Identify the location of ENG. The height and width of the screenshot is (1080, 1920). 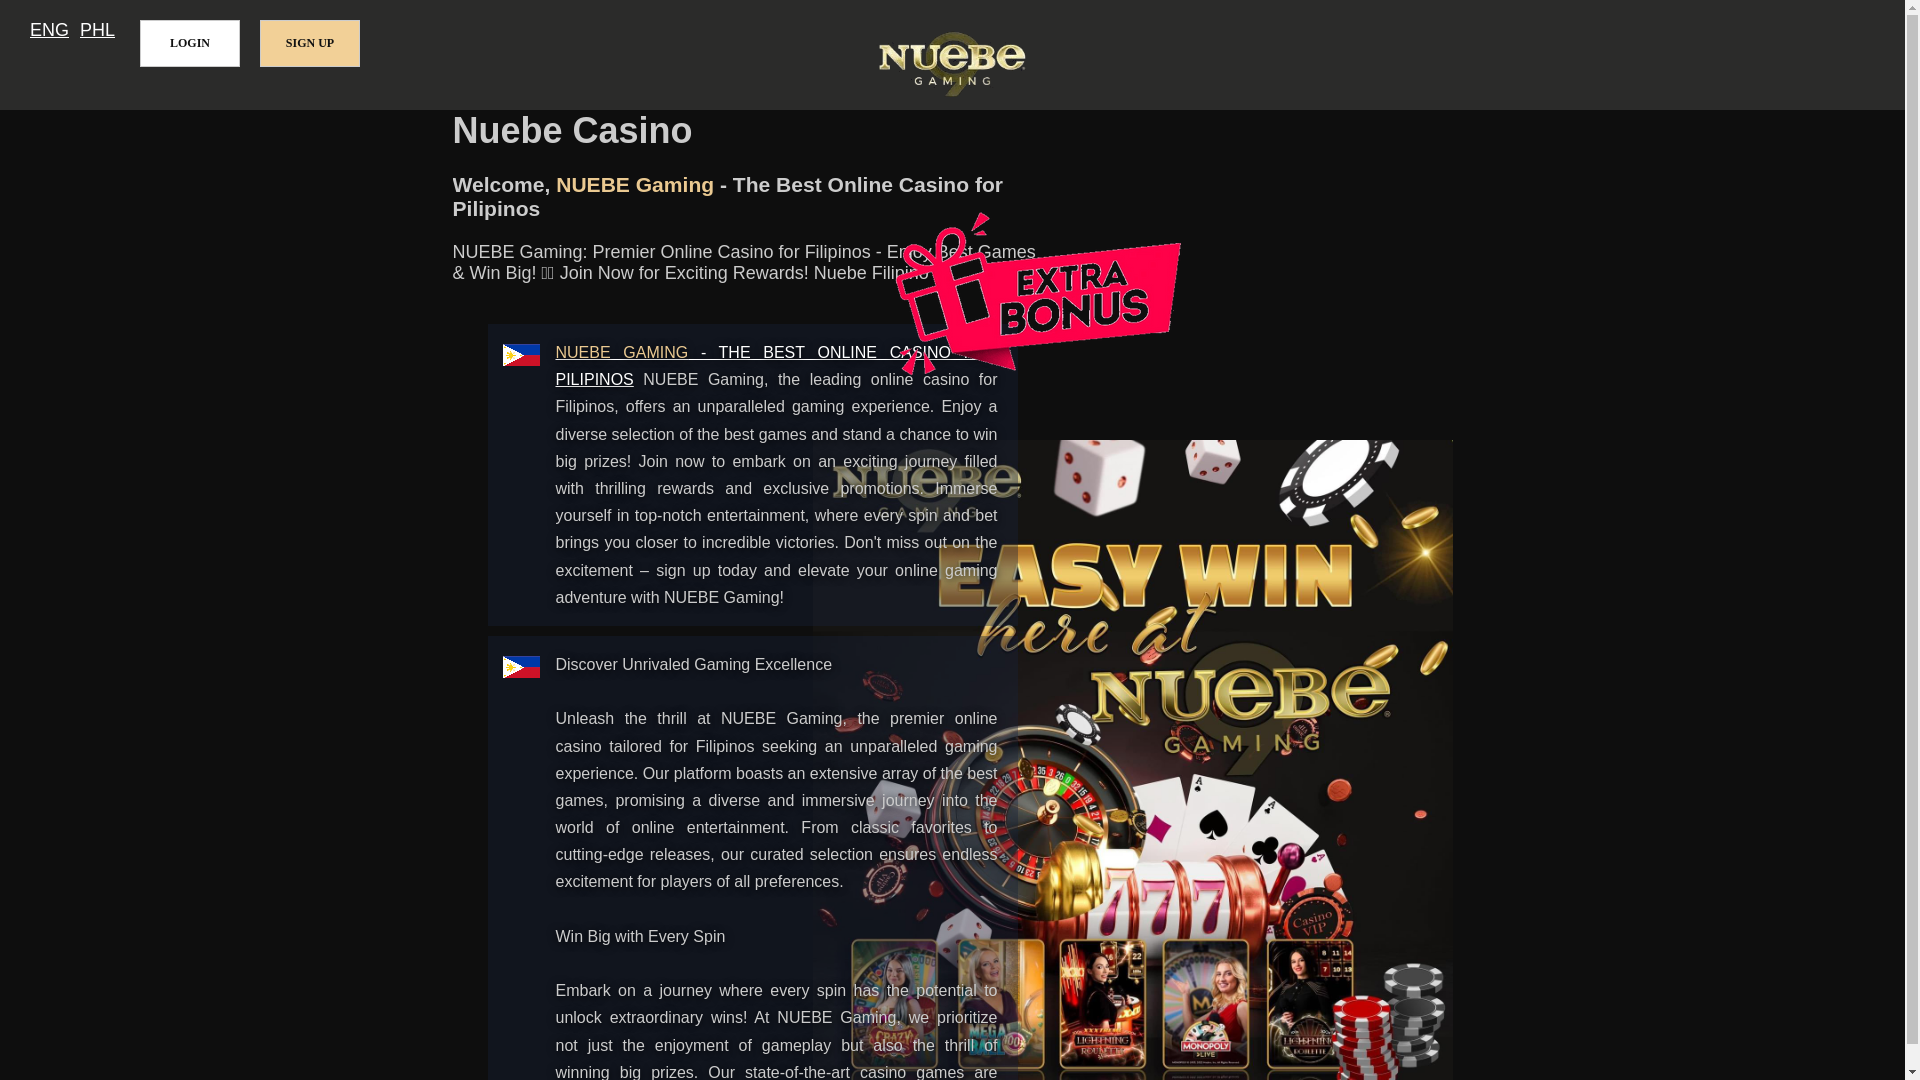
(50, 30).